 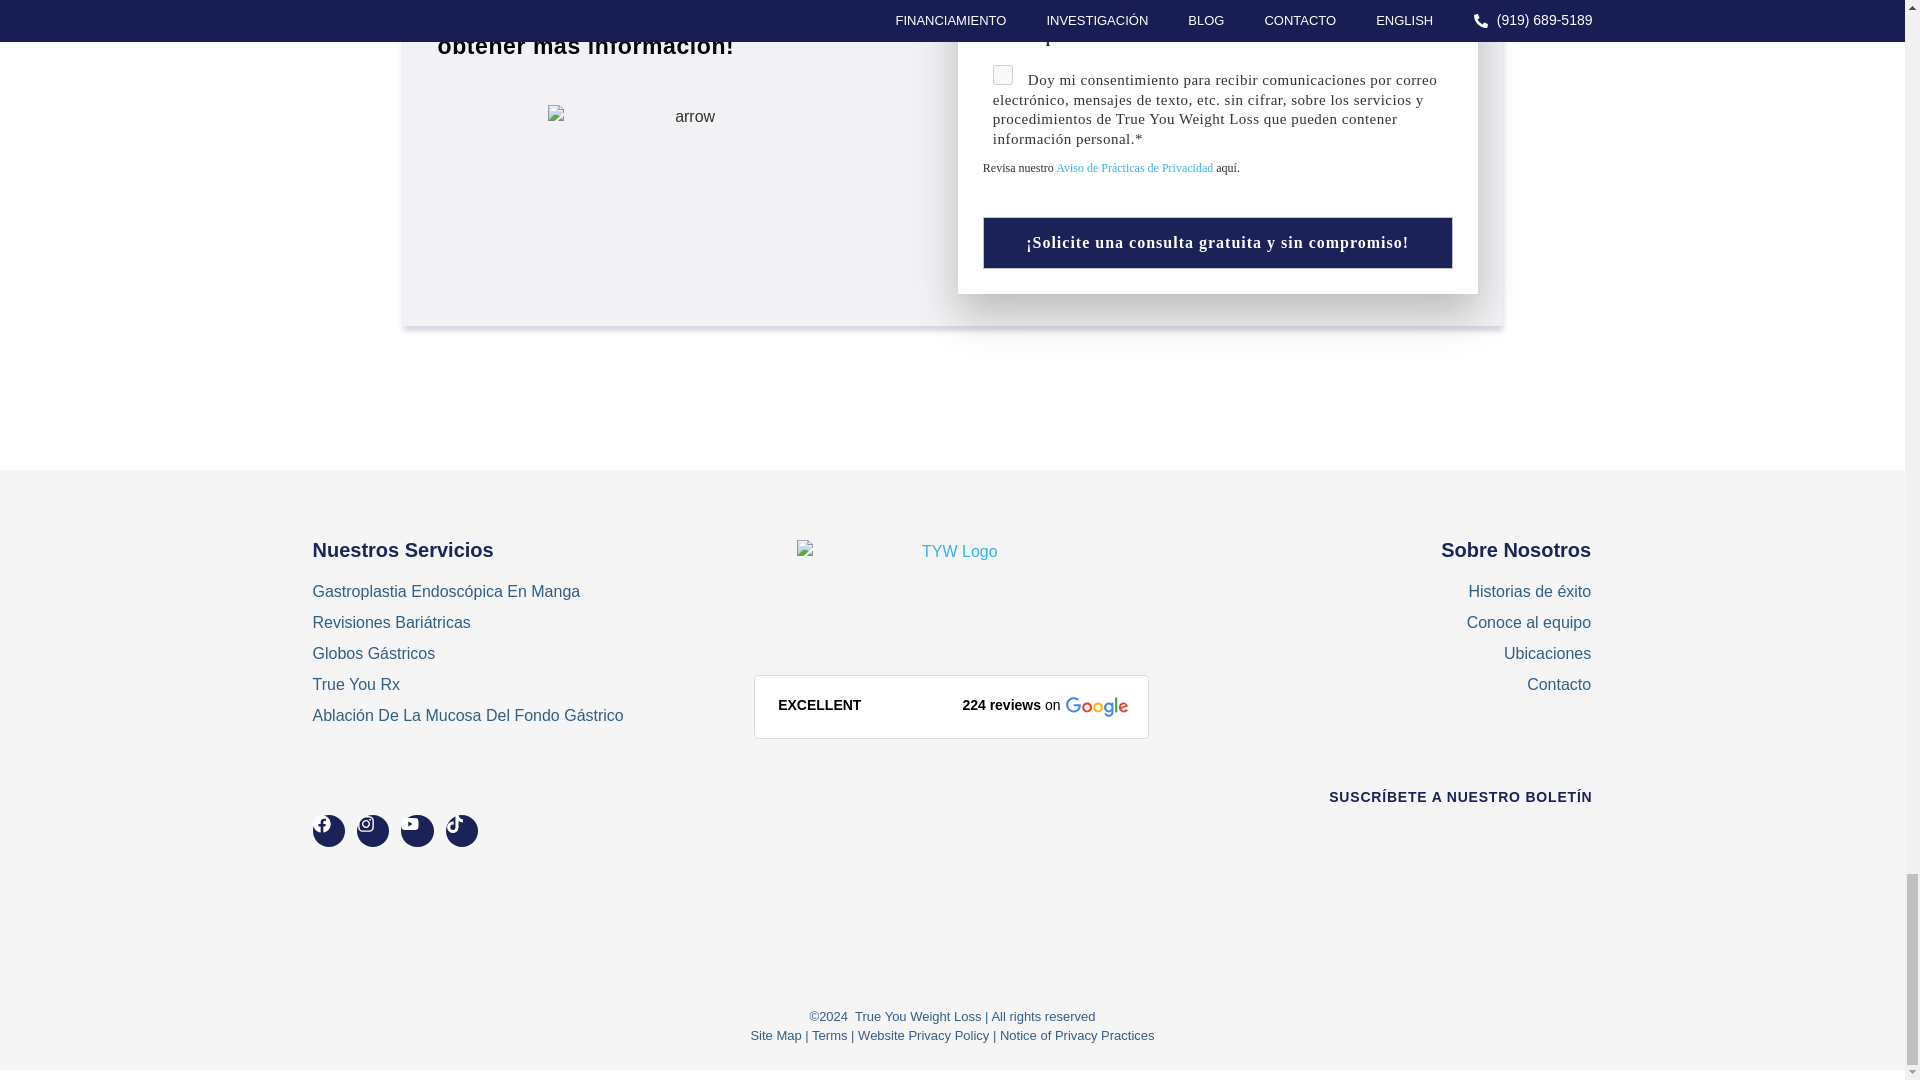 I want to click on Spanish, so click(x=1002, y=32).